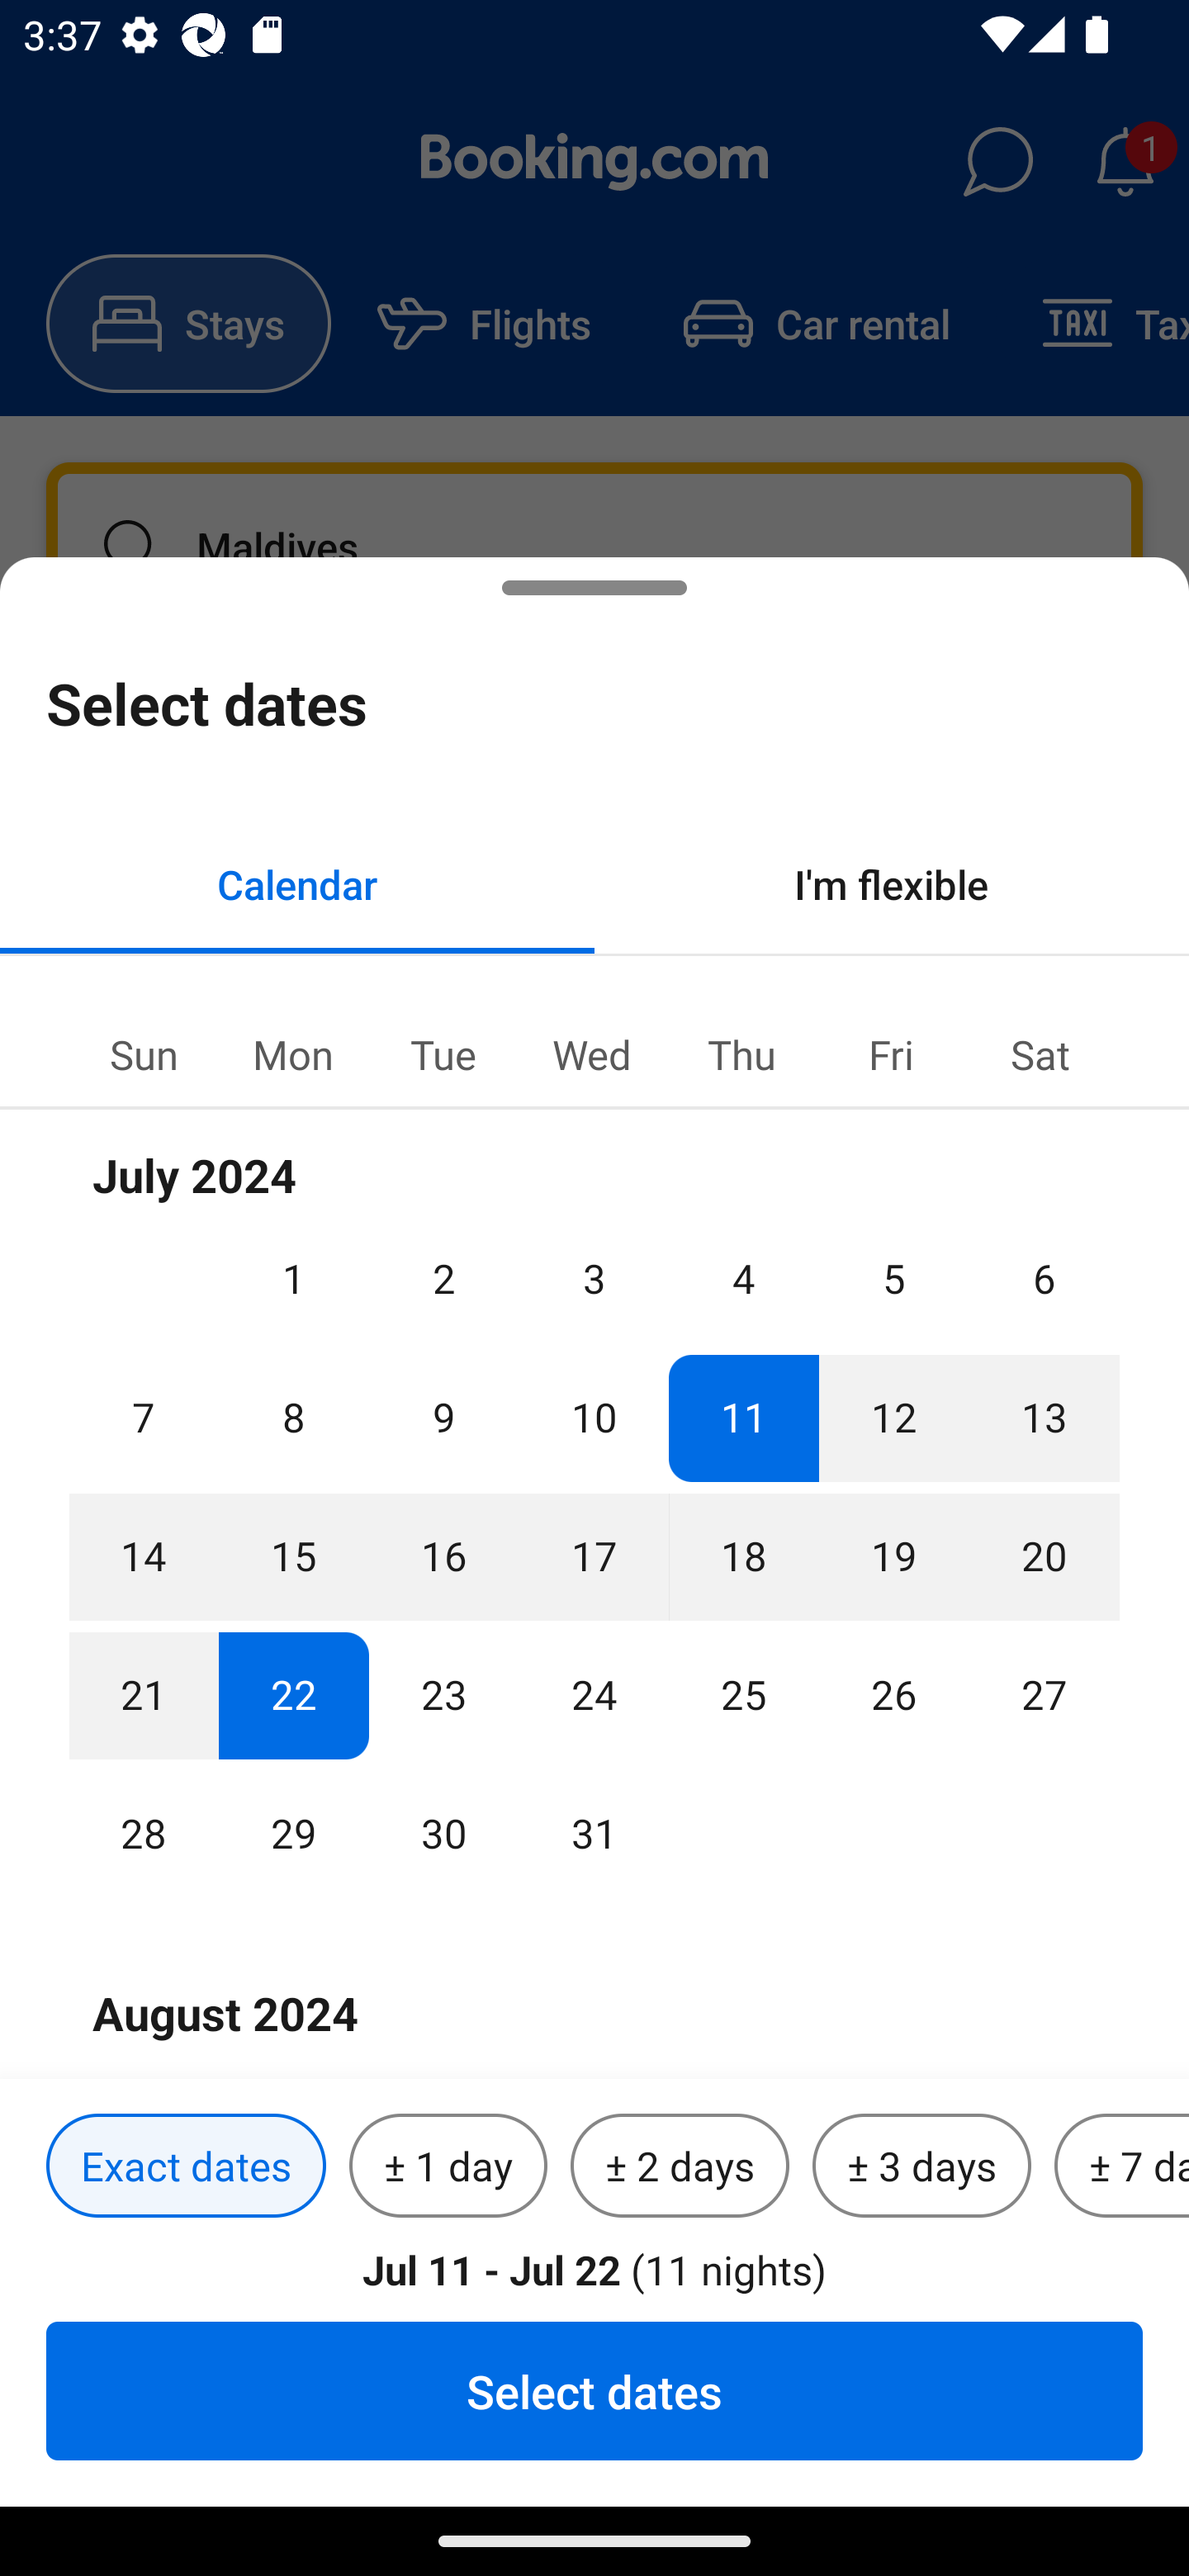  Describe the element at coordinates (448, 2166) in the screenshot. I see `± 1 day` at that location.